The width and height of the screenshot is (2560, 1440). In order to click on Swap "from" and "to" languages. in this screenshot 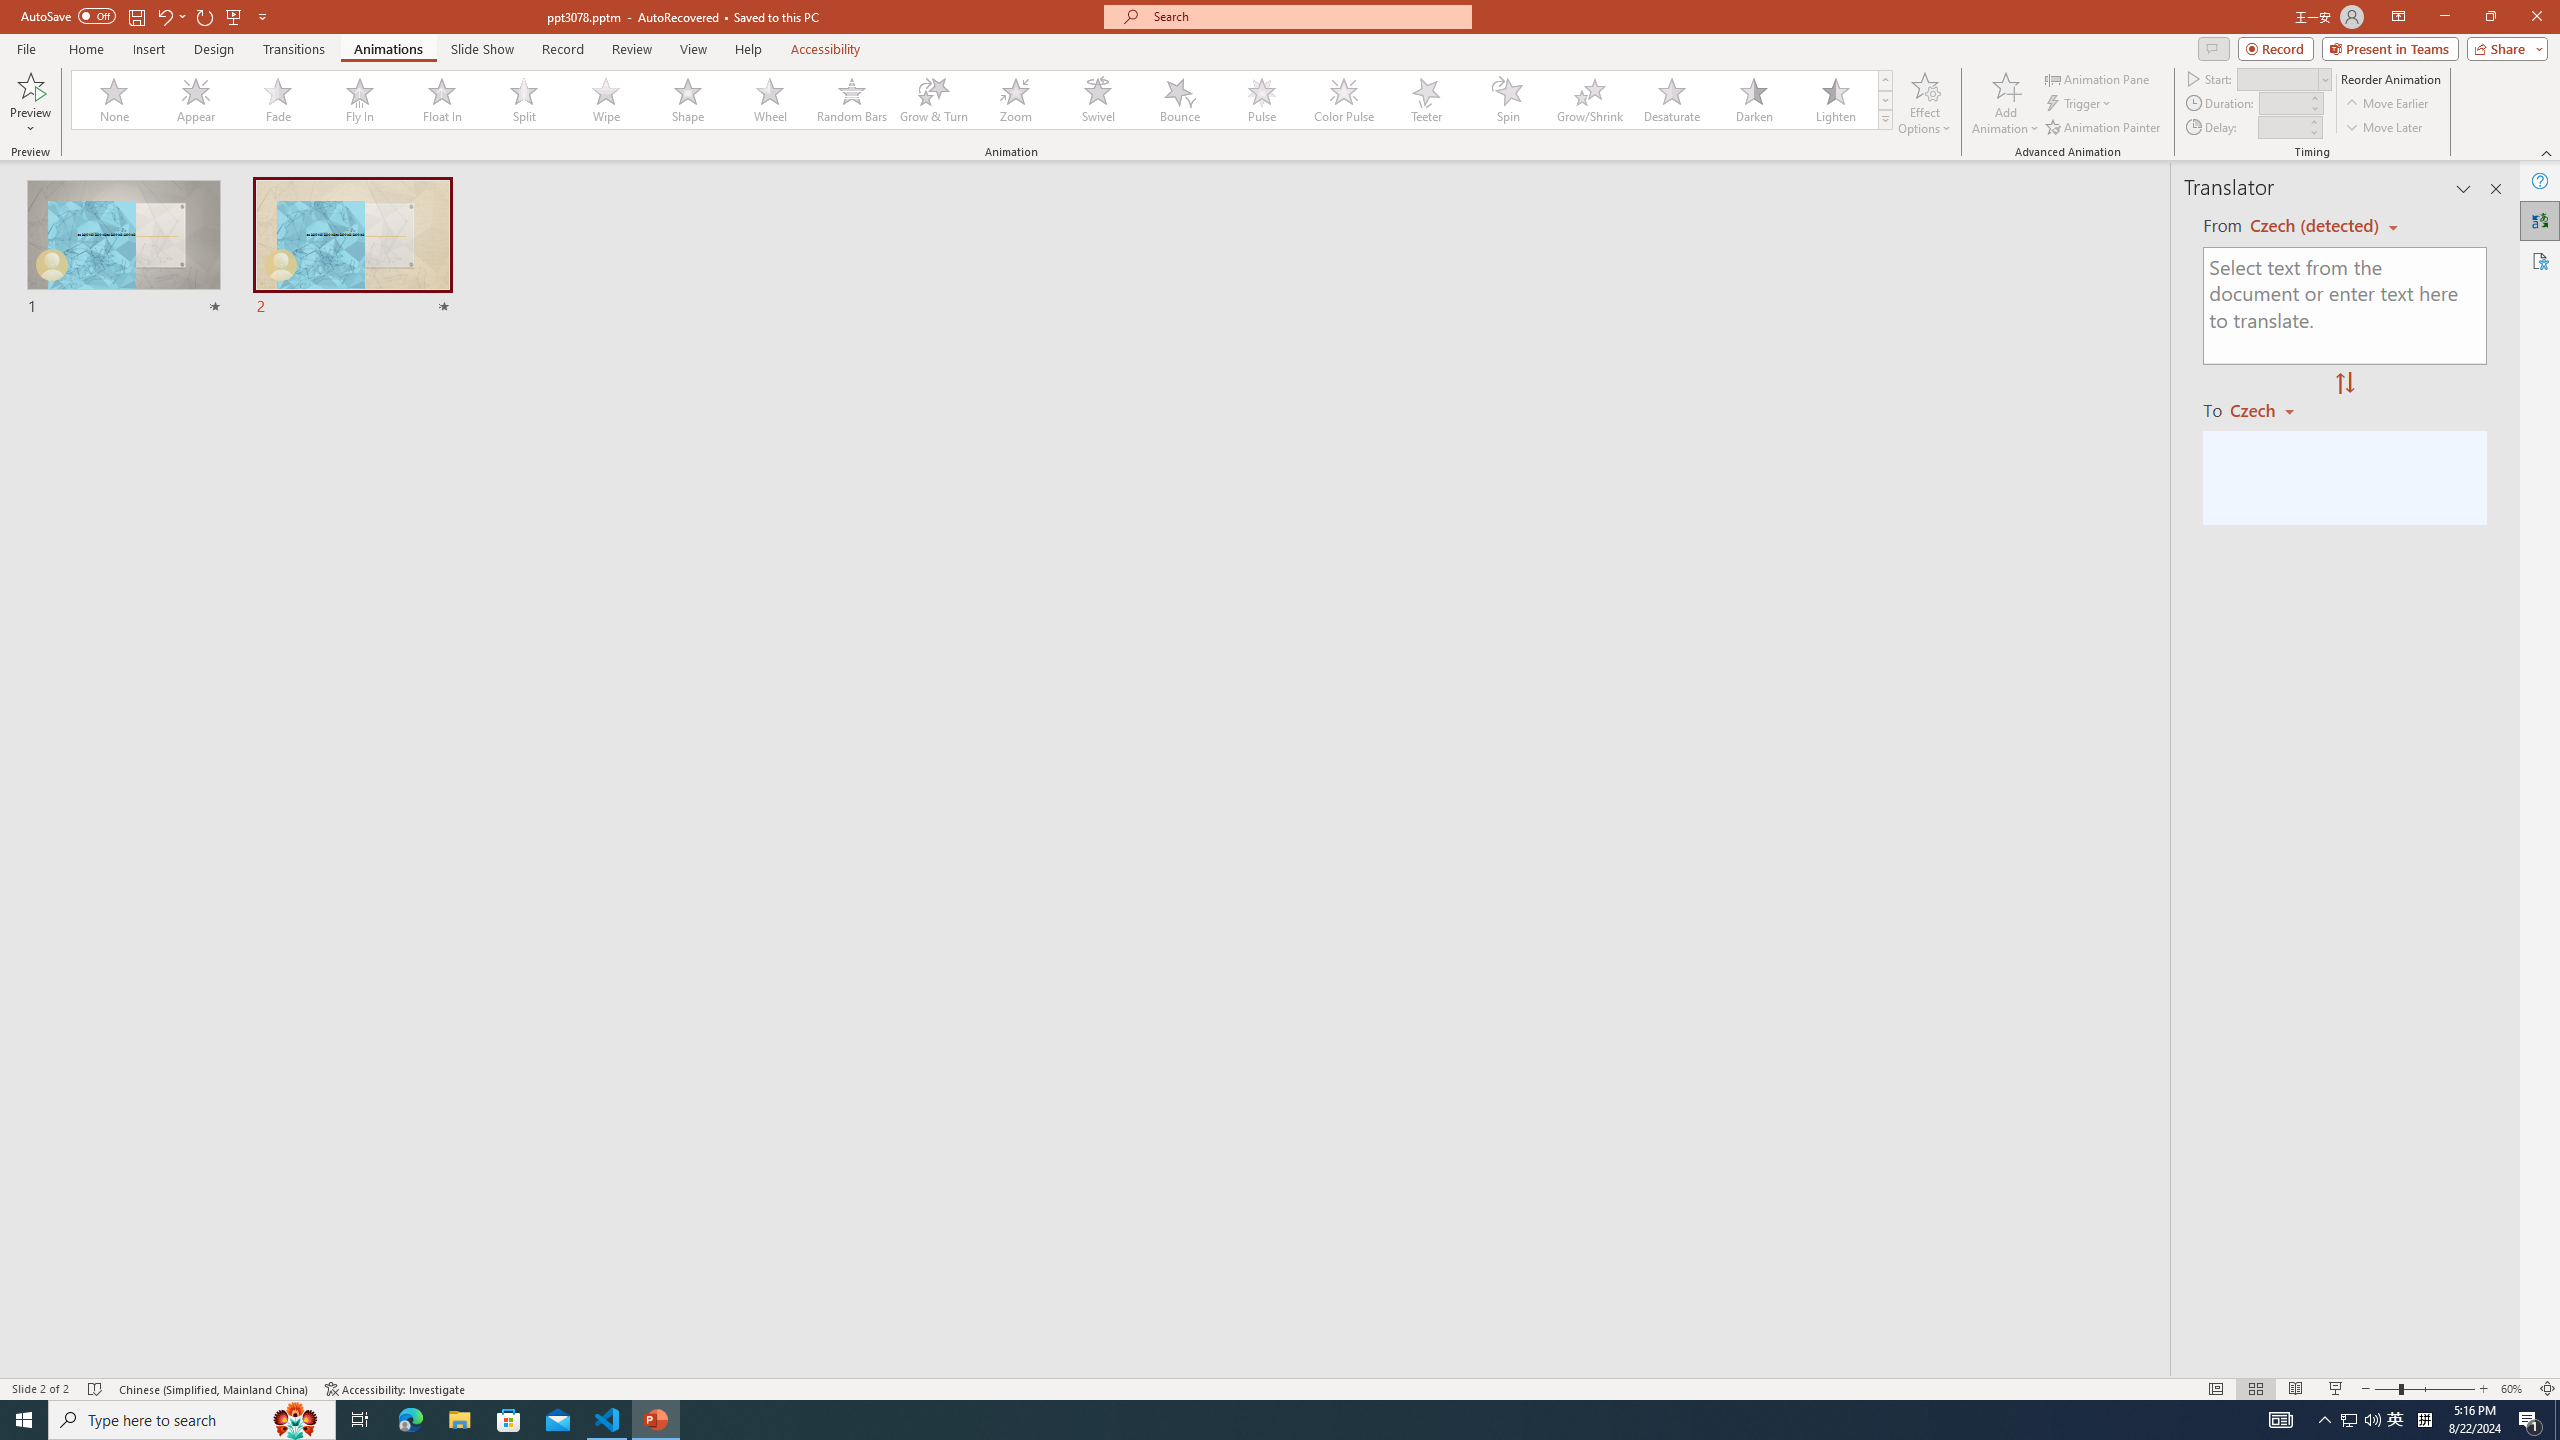, I will do `click(2344, 384)`.